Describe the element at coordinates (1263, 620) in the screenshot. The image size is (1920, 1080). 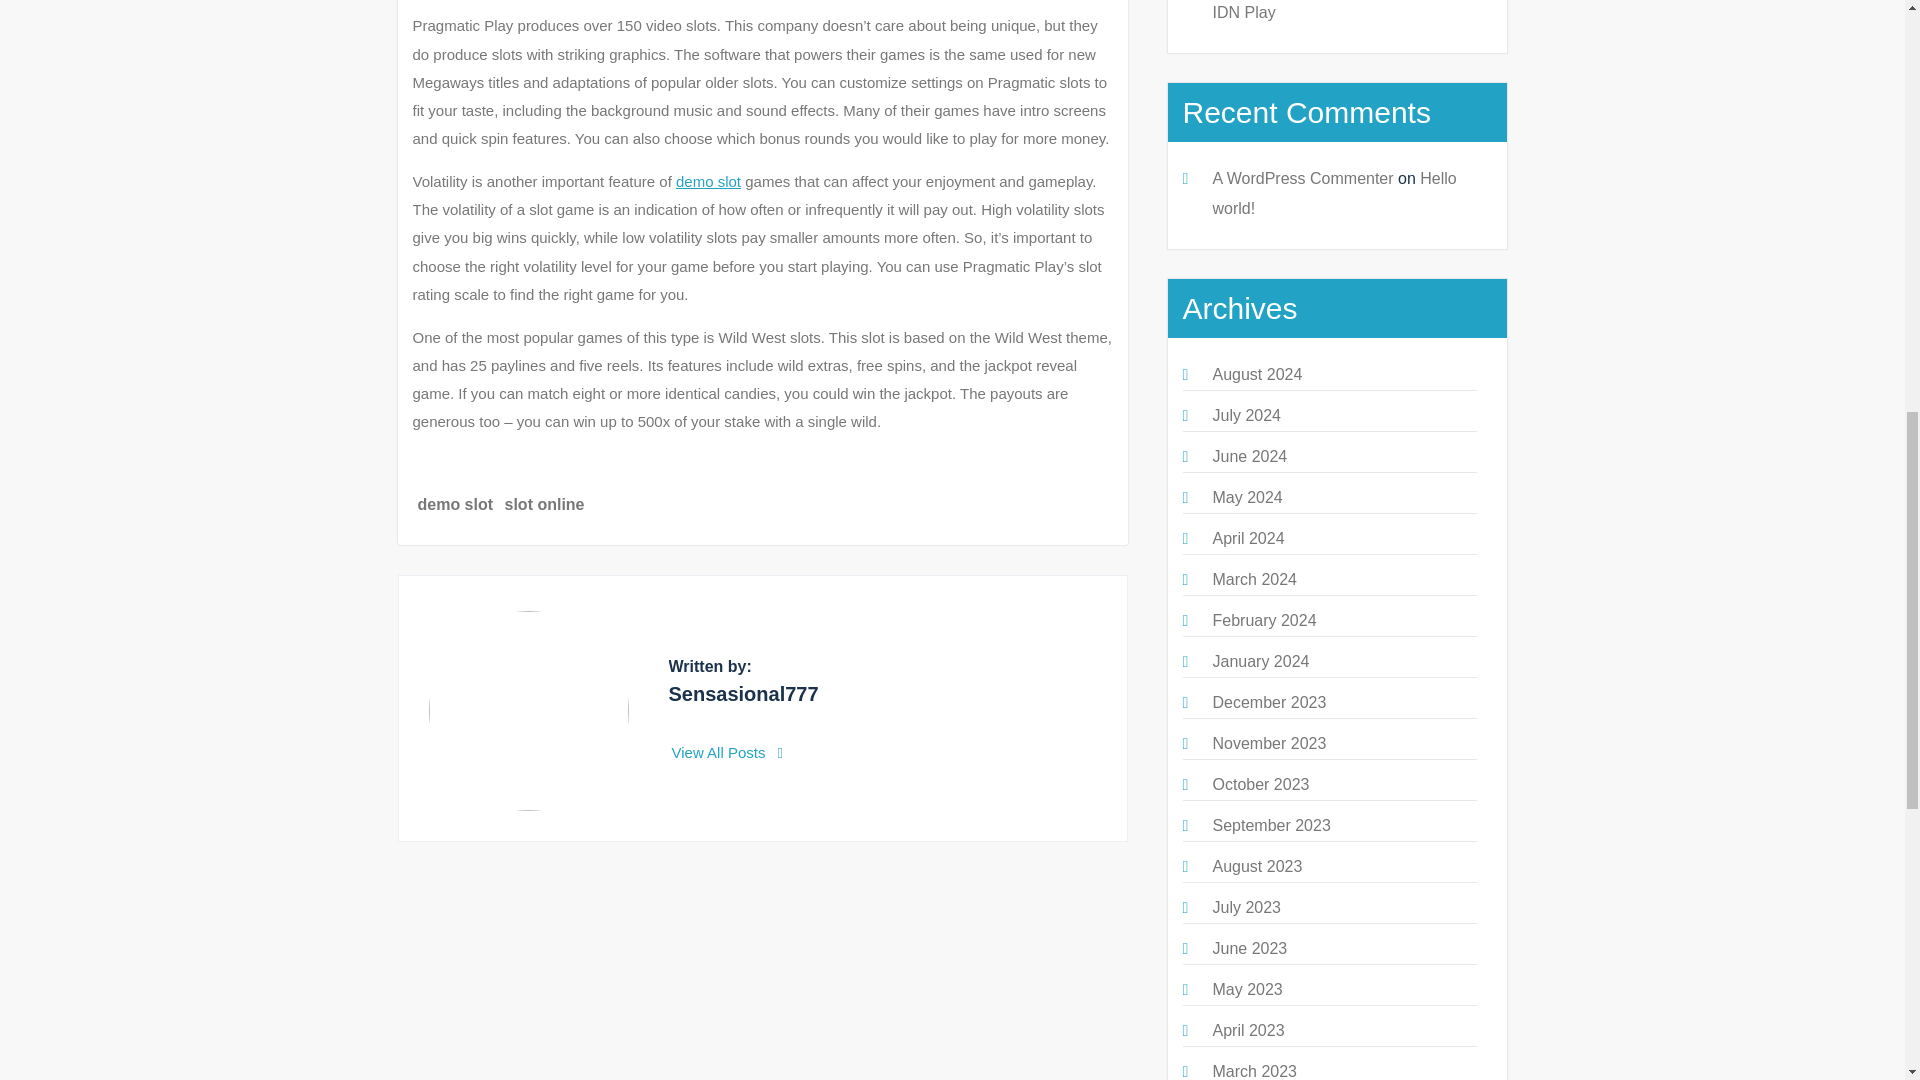
I see `February 2024` at that location.